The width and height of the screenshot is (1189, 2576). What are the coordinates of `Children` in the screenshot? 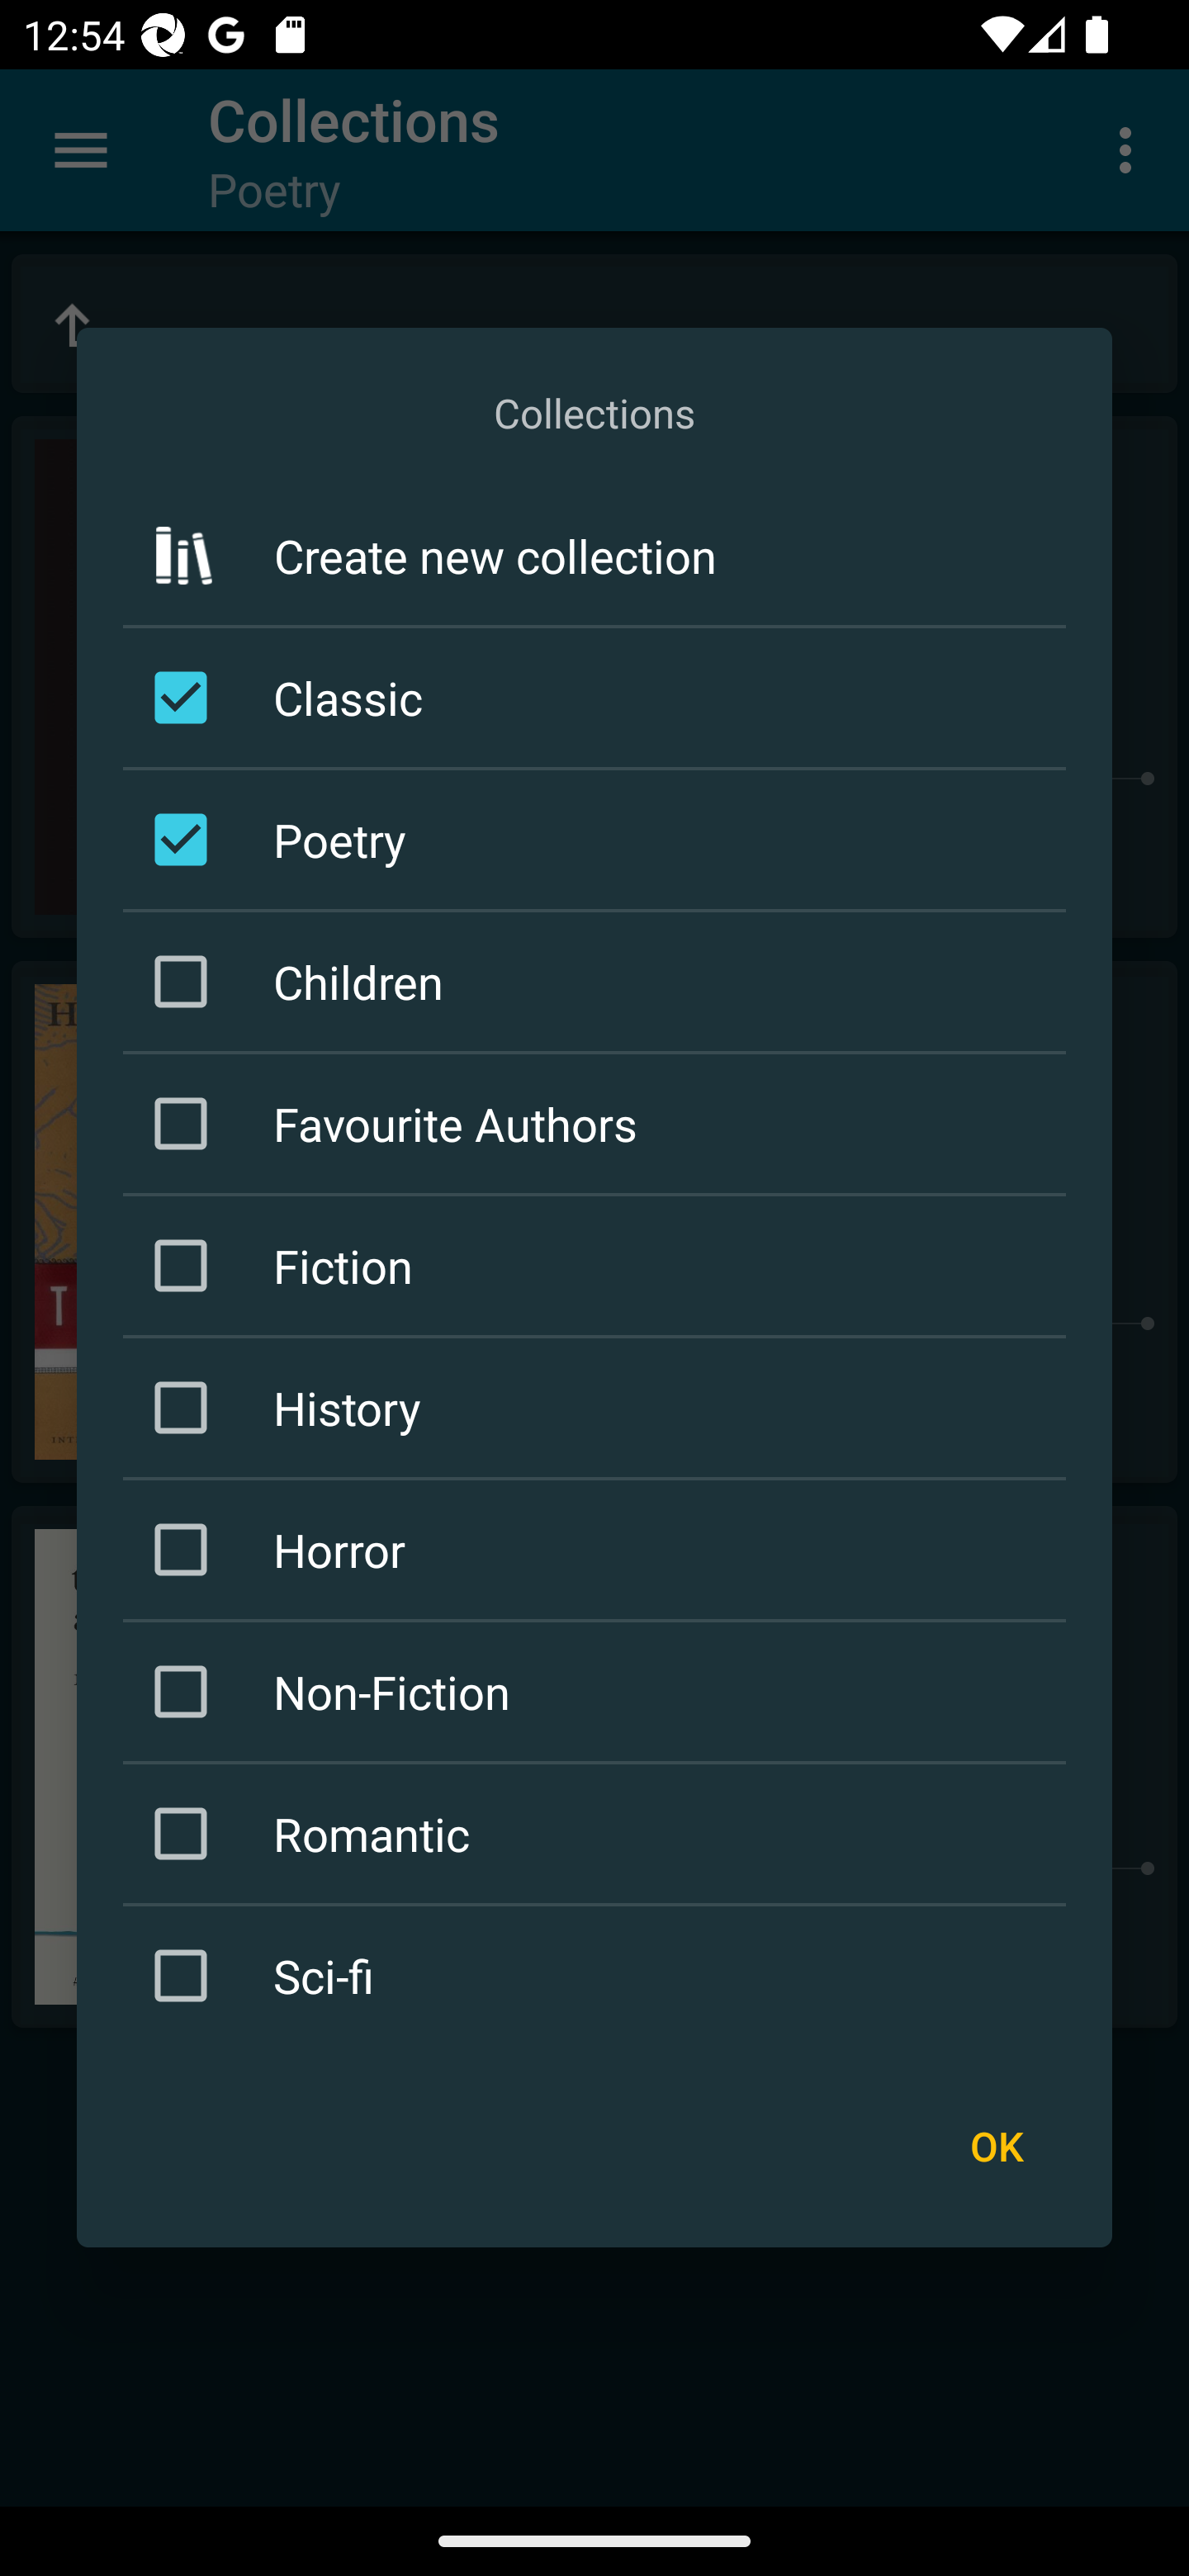 It's located at (599, 981).